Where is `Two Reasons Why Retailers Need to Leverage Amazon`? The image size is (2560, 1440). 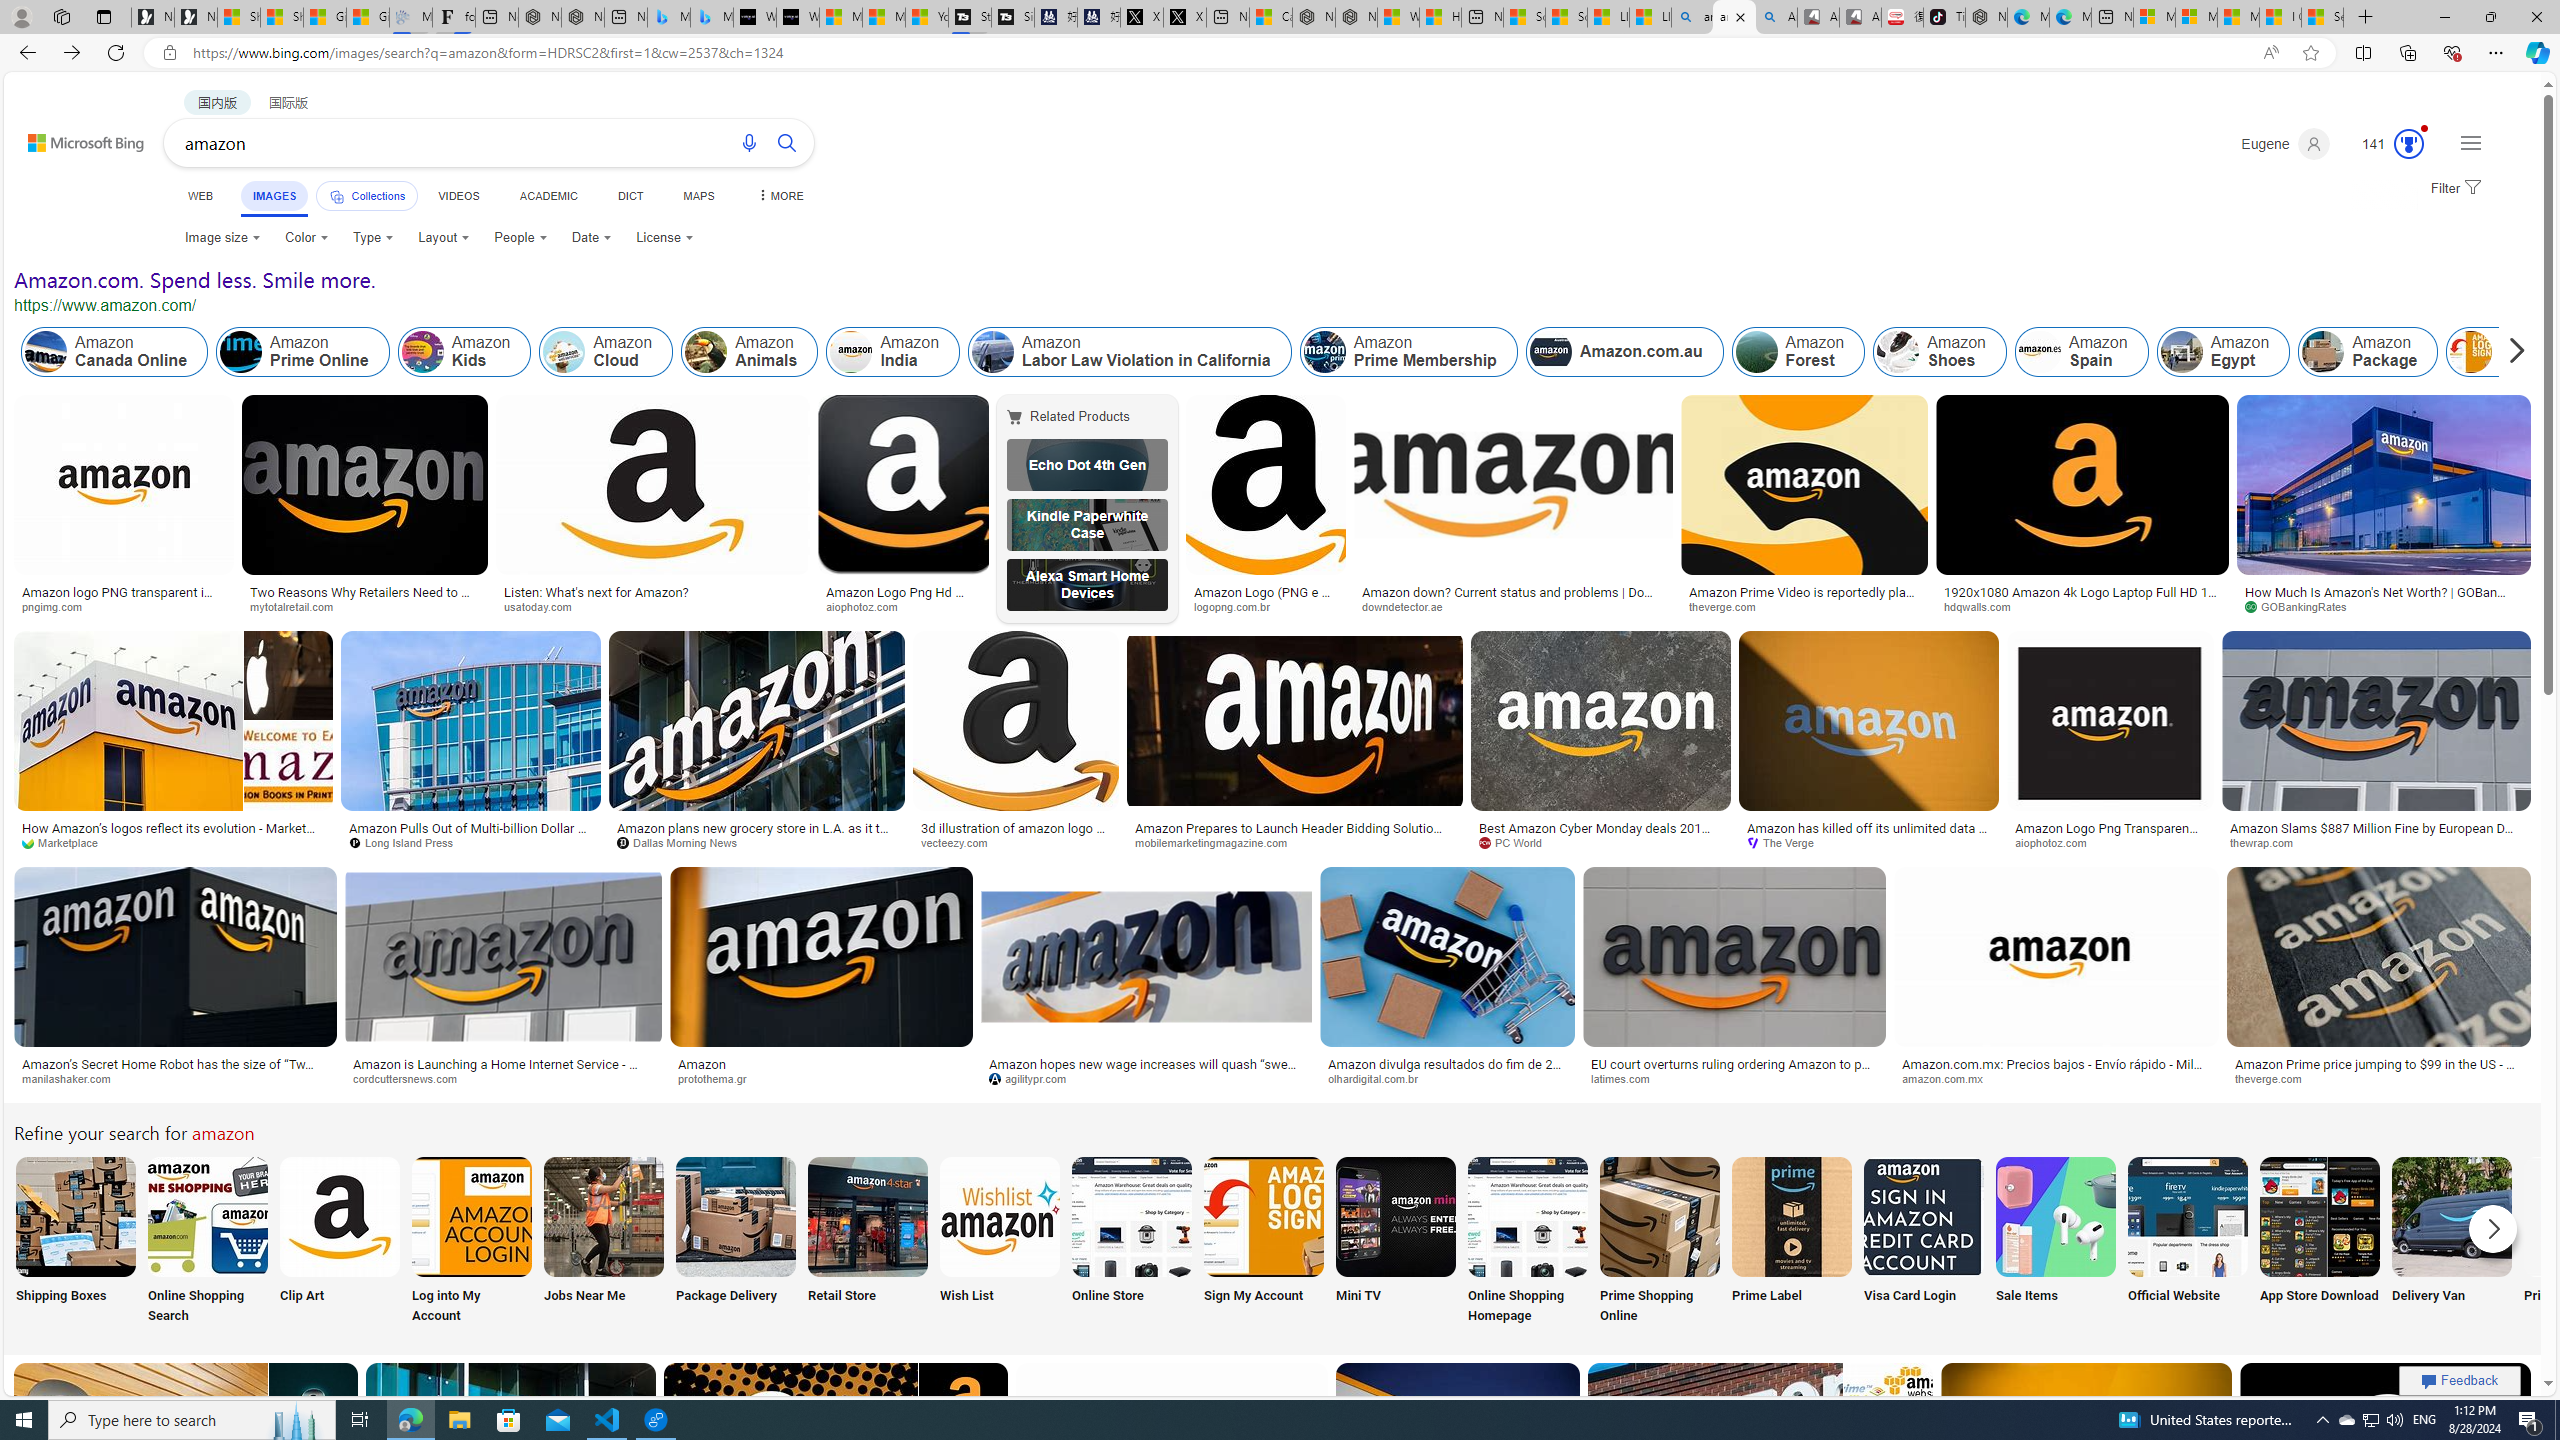 Two Reasons Why Retailers Need to Leverage Amazon is located at coordinates (366, 598).